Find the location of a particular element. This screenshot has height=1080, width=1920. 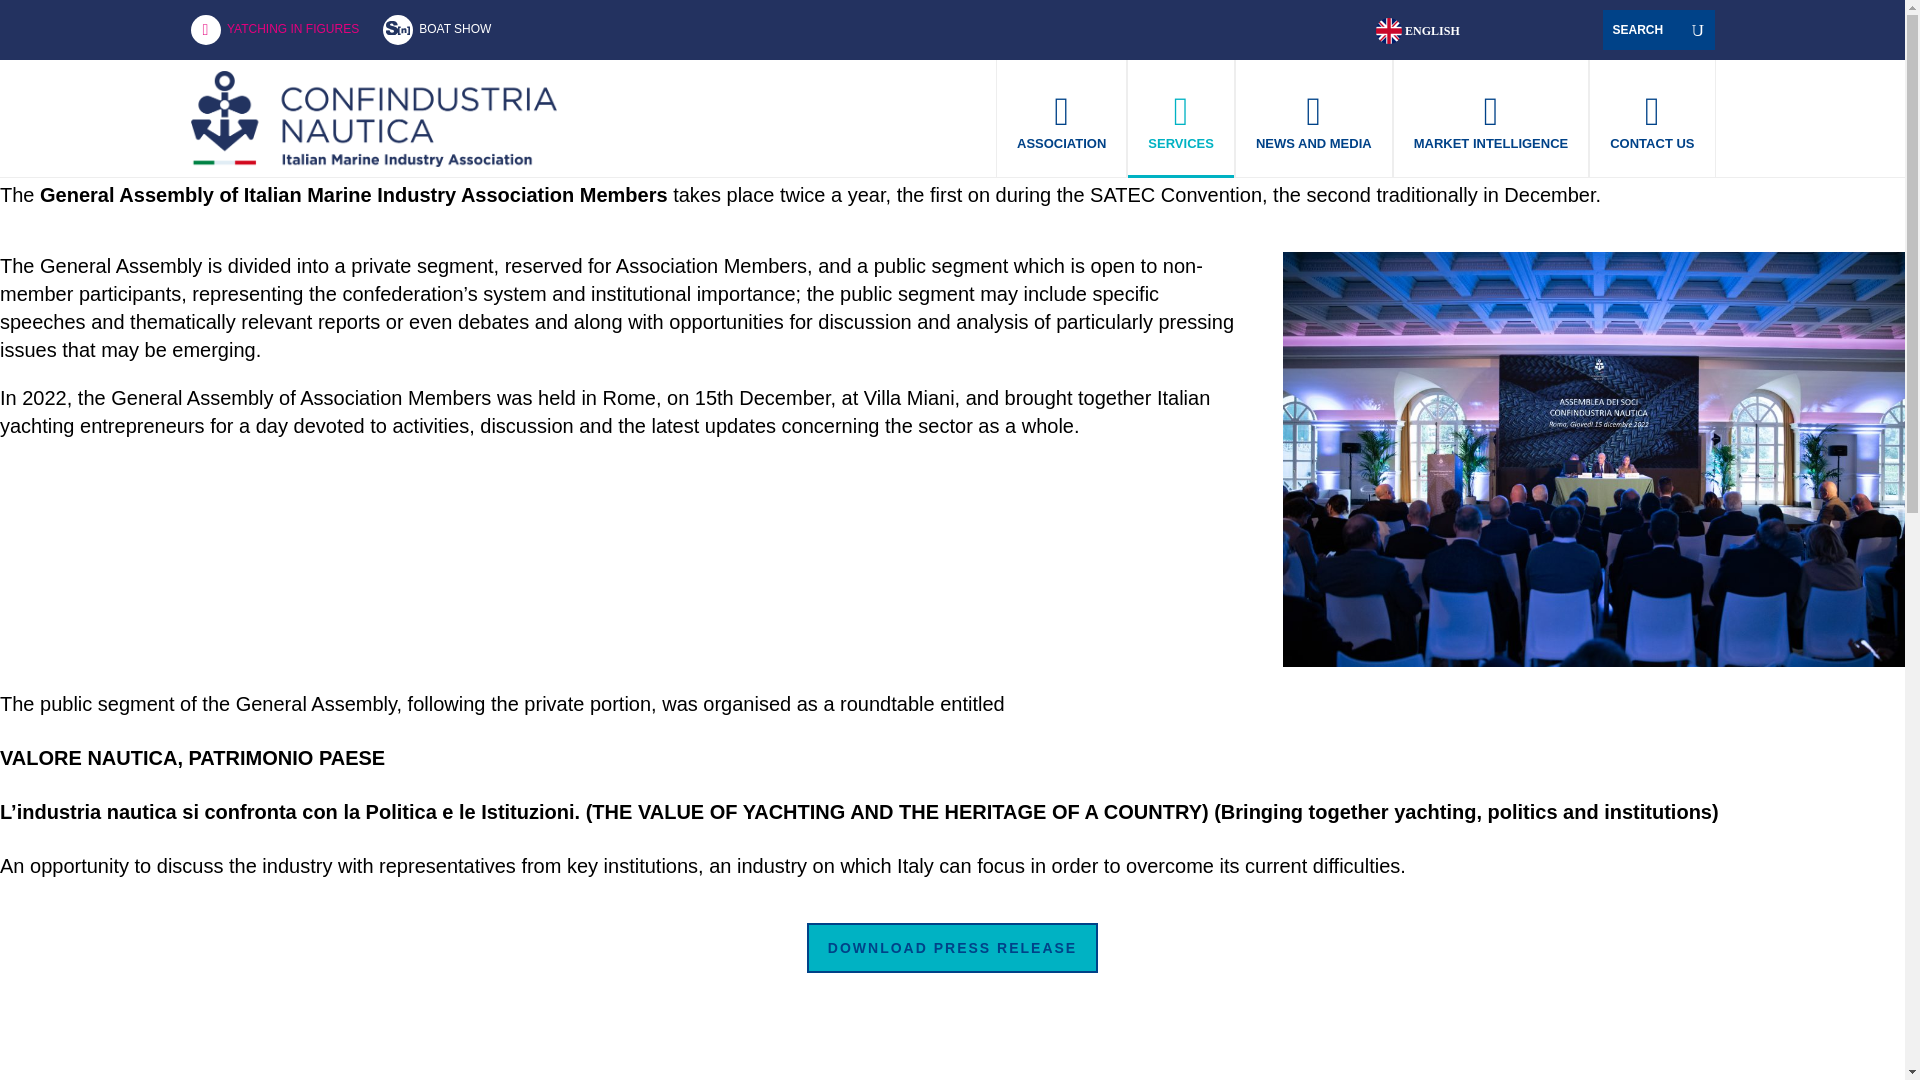

ASSOCIATION is located at coordinates (1060, 119).